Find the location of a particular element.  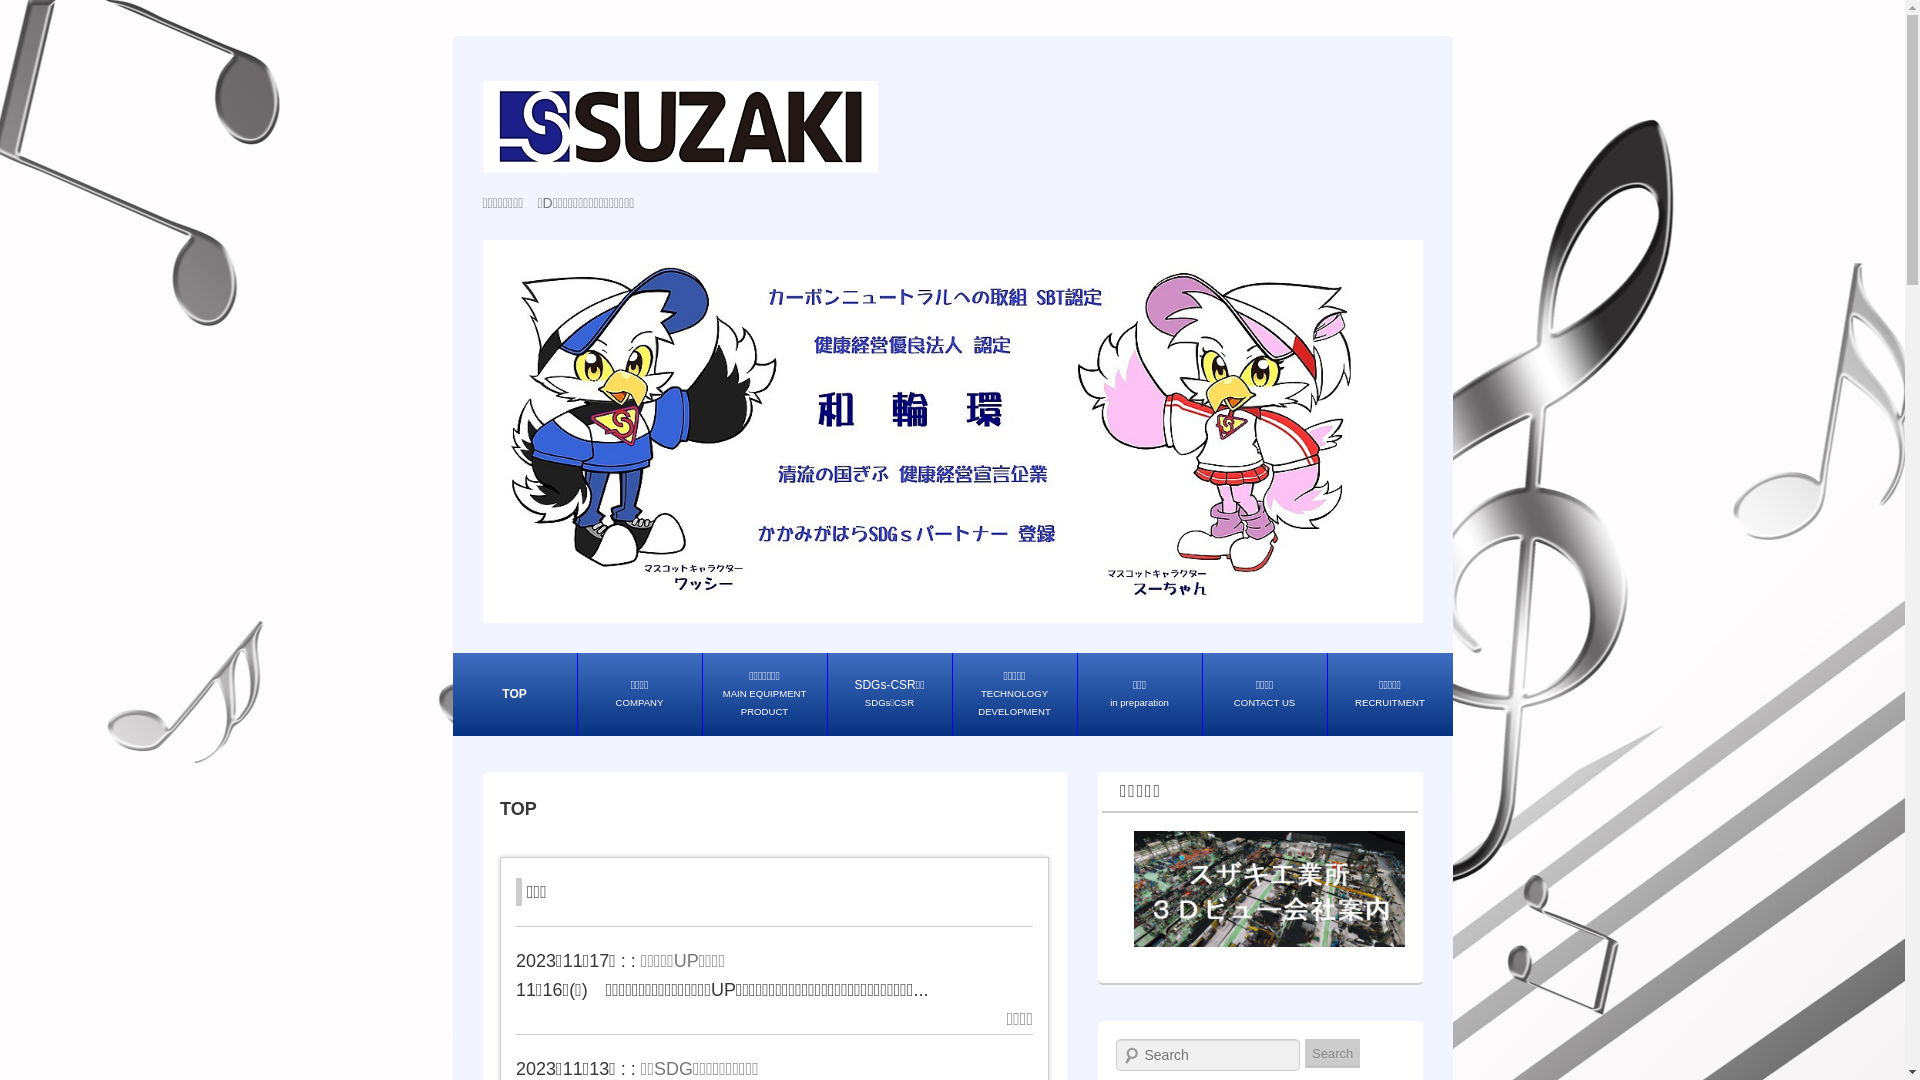

TOP is located at coordinates (514, 694).